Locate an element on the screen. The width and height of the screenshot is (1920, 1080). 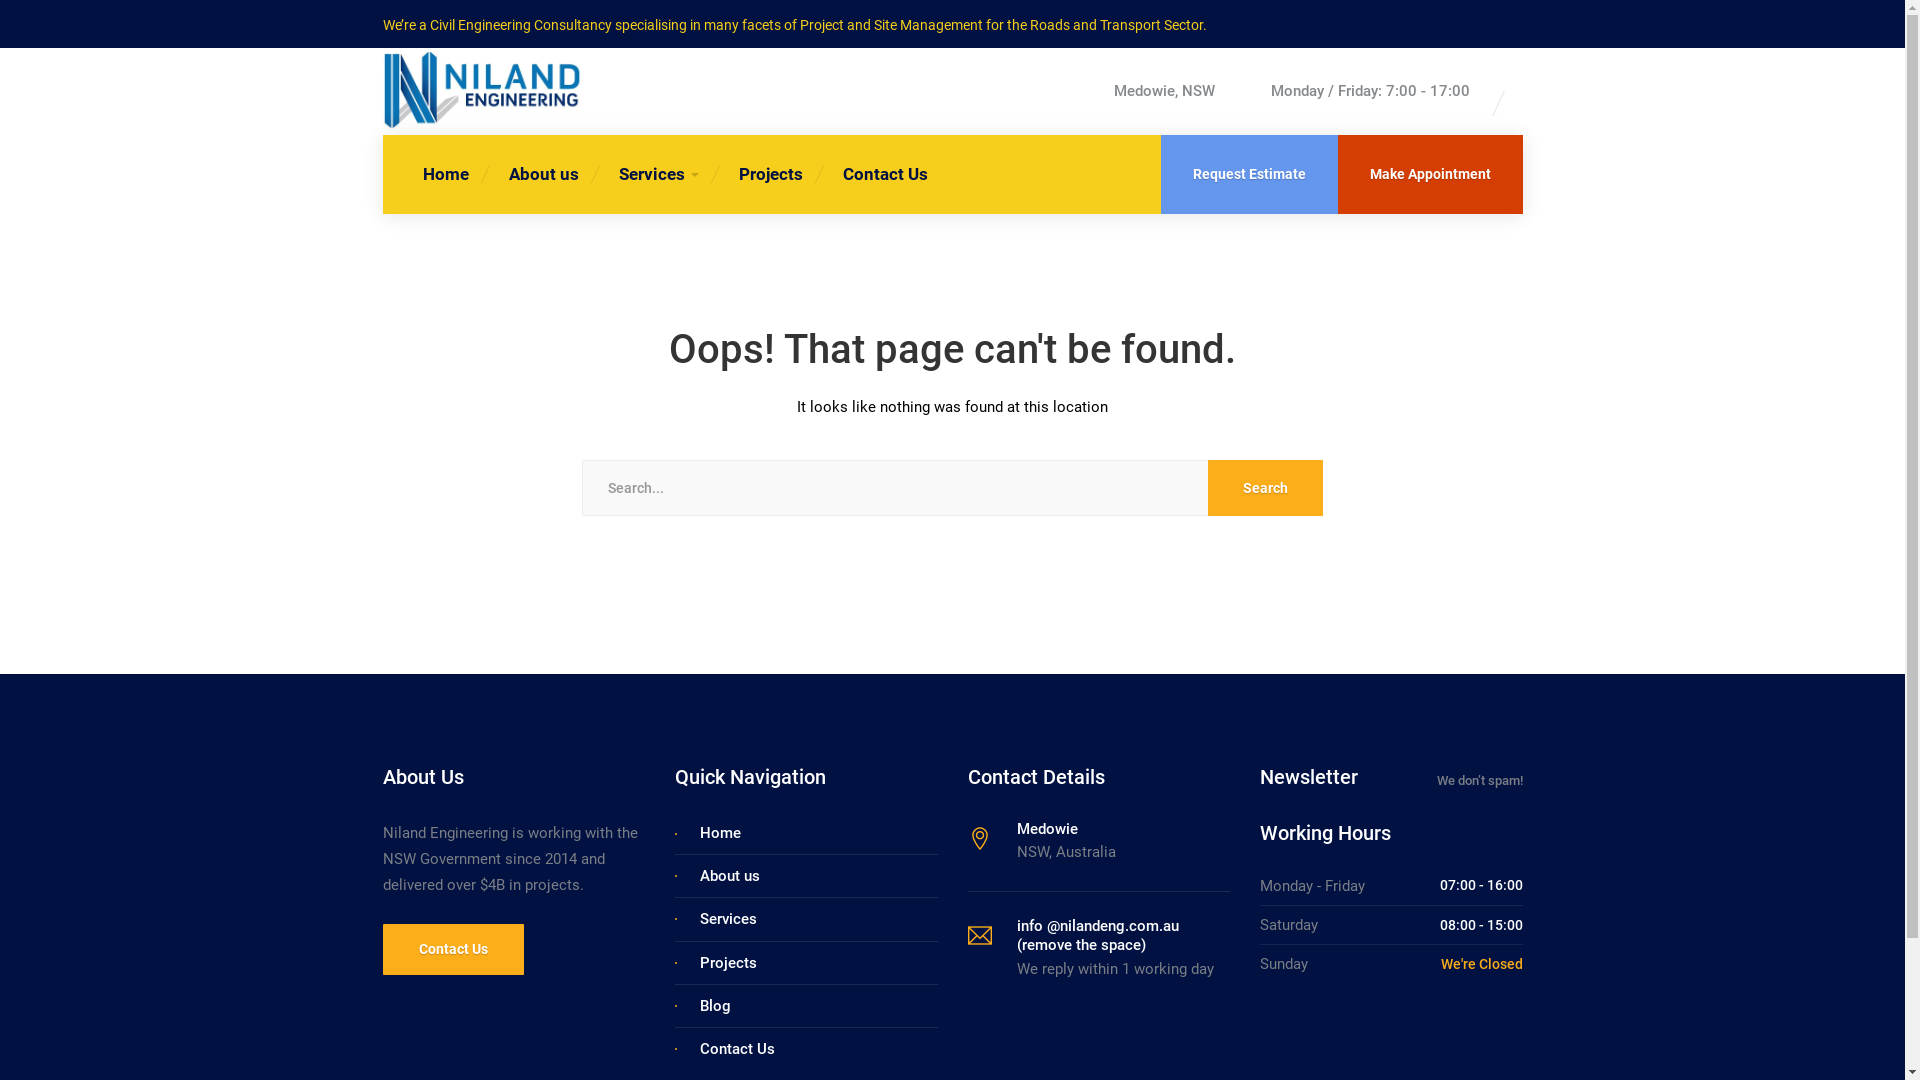
About us is located at coordinates (730, 876).